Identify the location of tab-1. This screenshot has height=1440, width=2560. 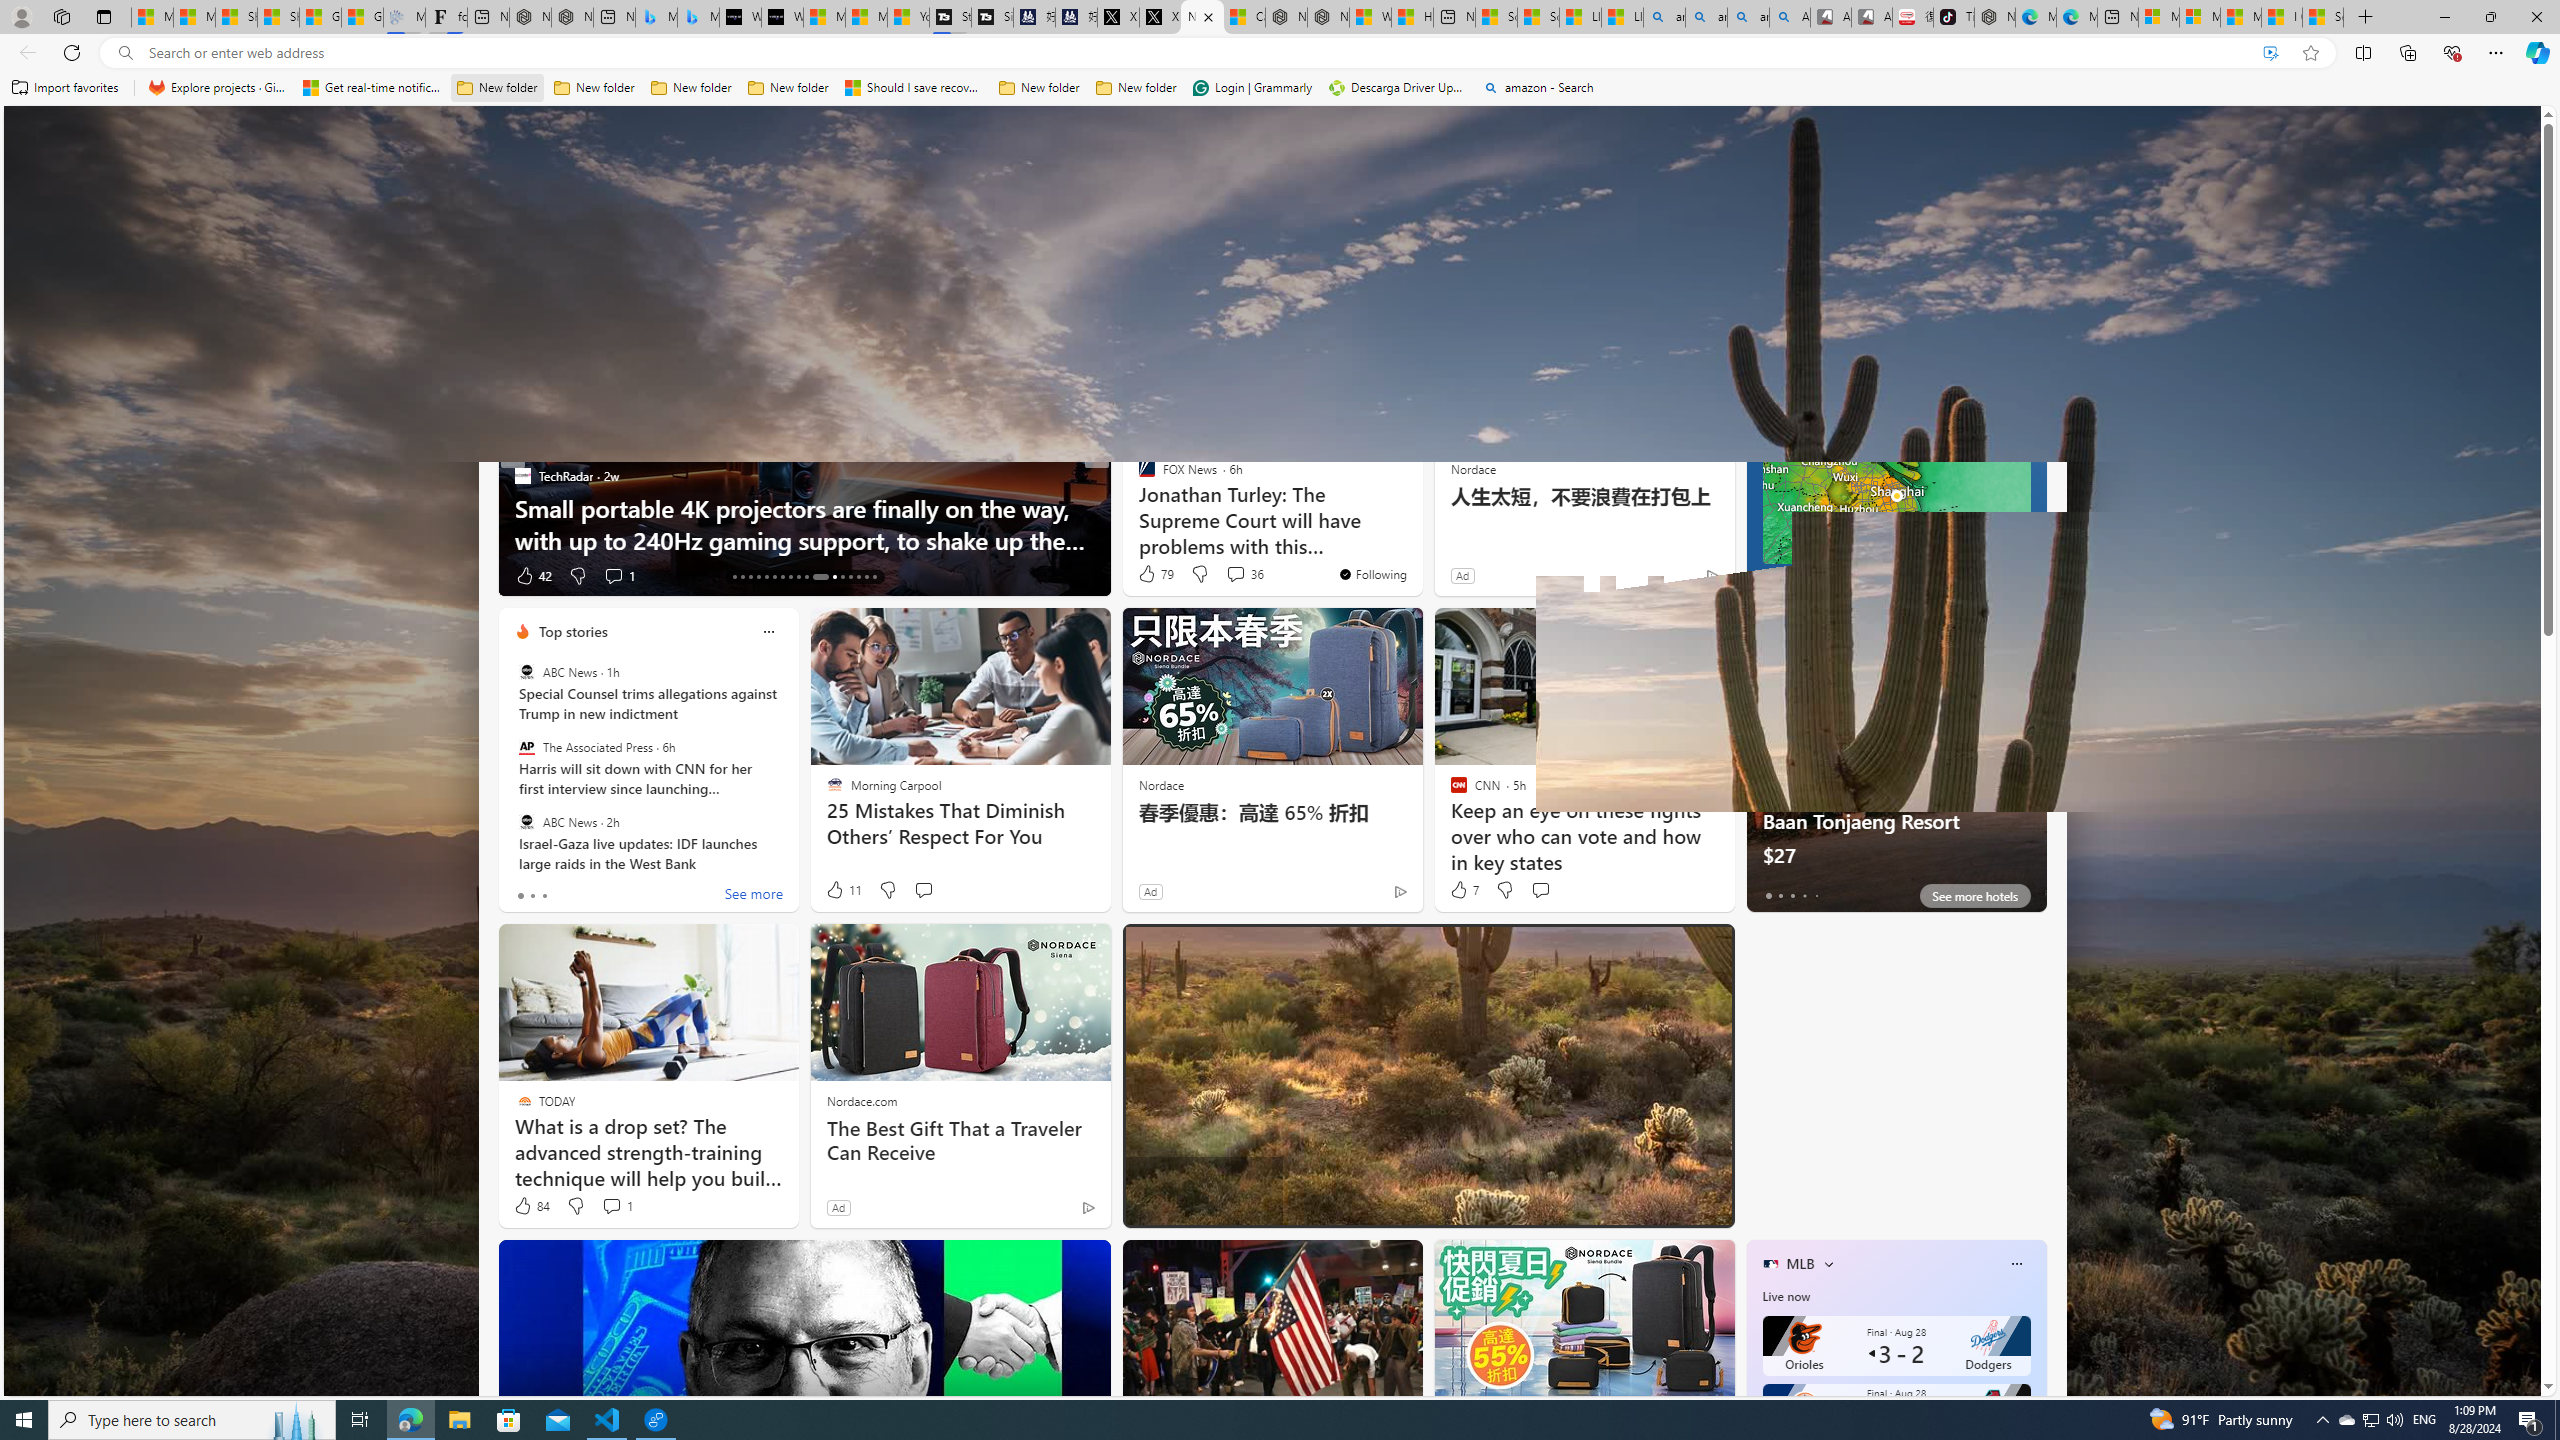
(1780, 895).